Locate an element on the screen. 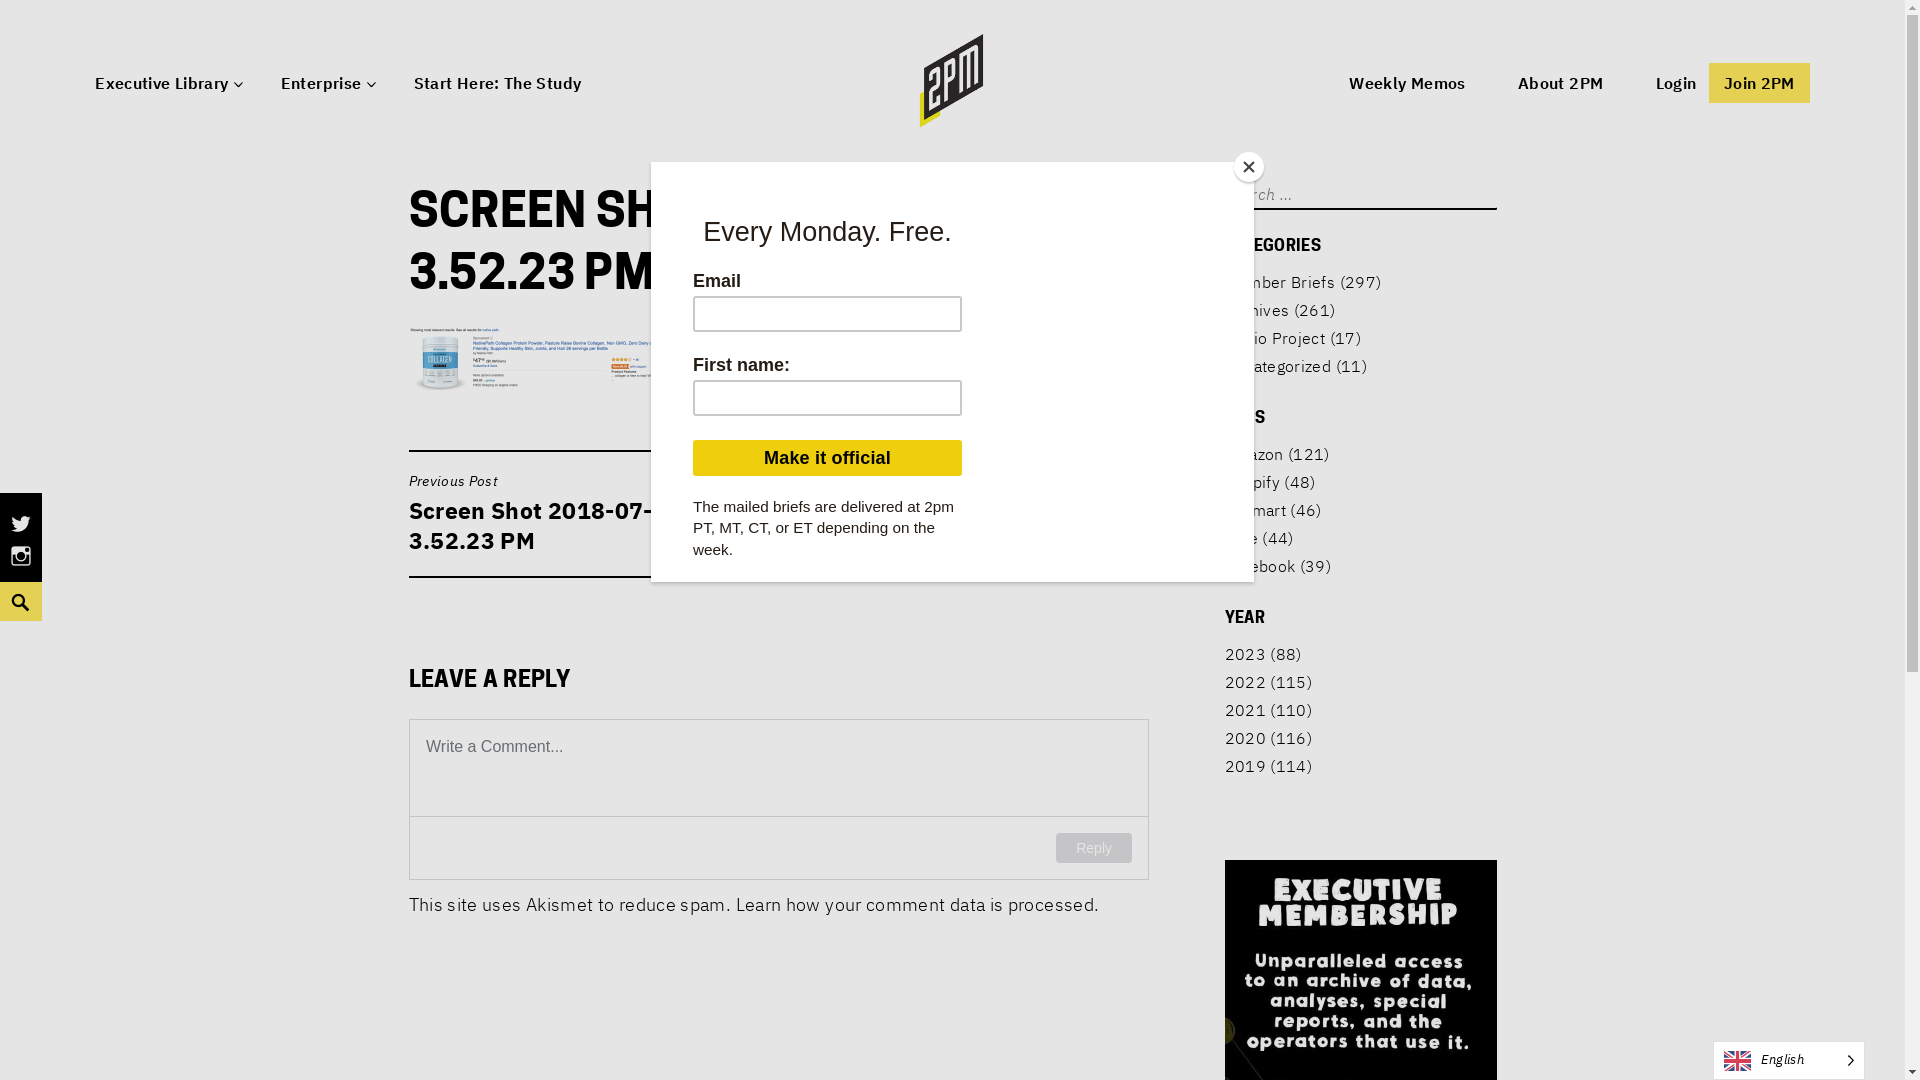  Instagram is located at coordinates (21, 566).